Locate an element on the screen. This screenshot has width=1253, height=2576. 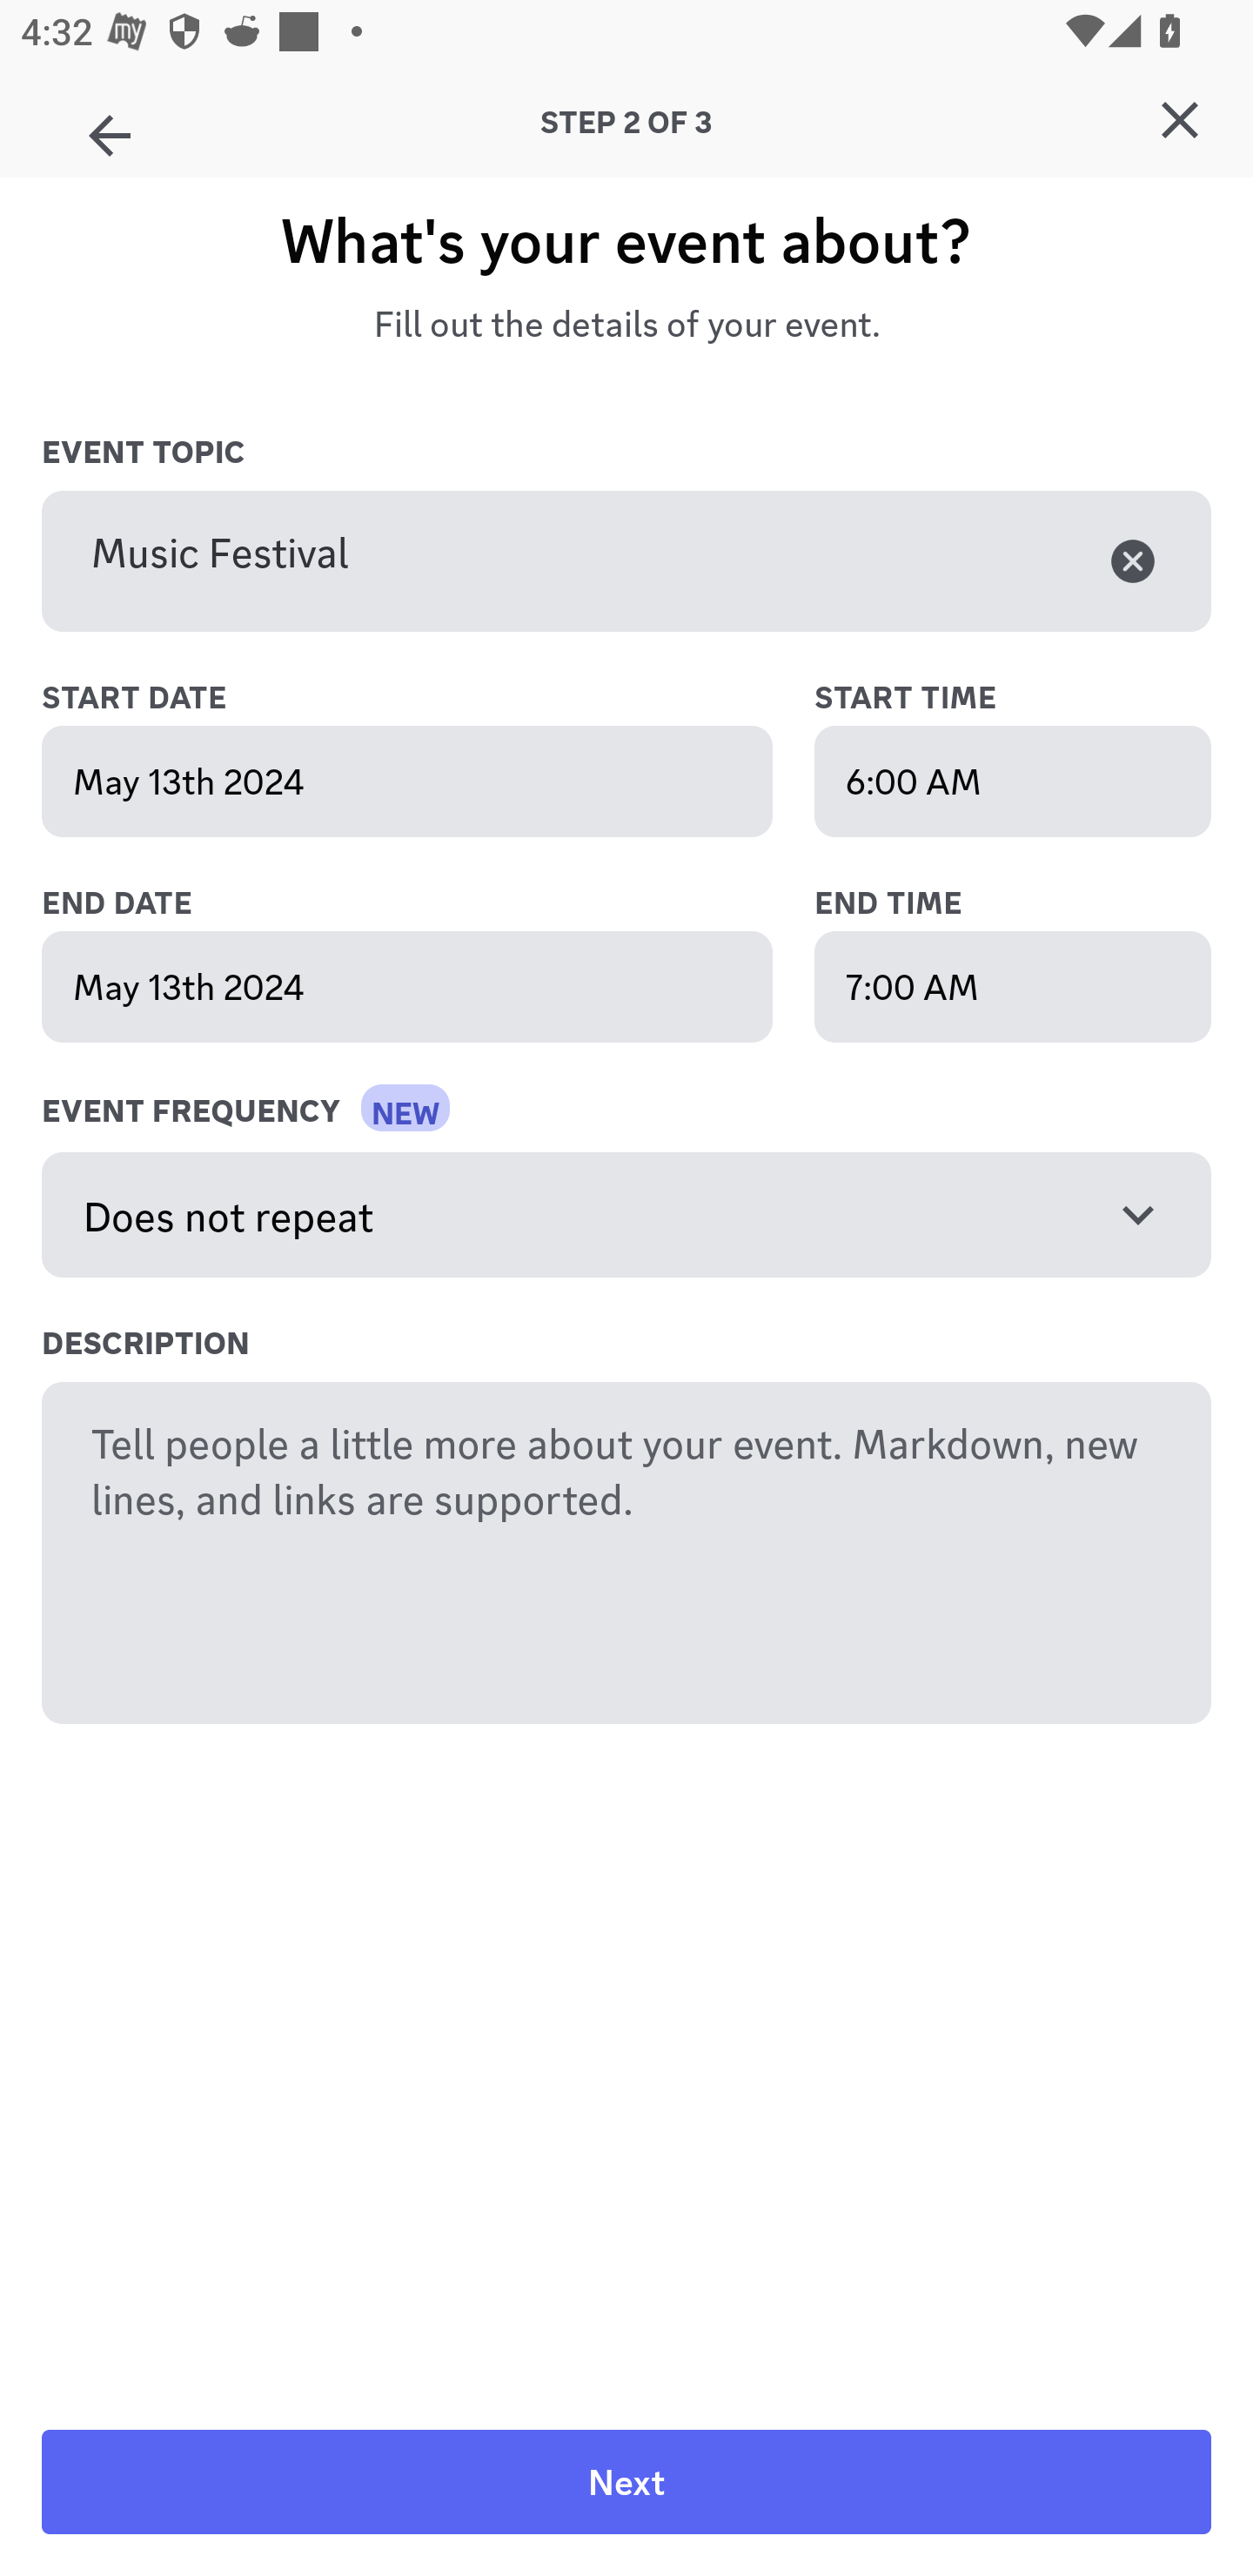
  Friends F is located at coordinates (110, 125).